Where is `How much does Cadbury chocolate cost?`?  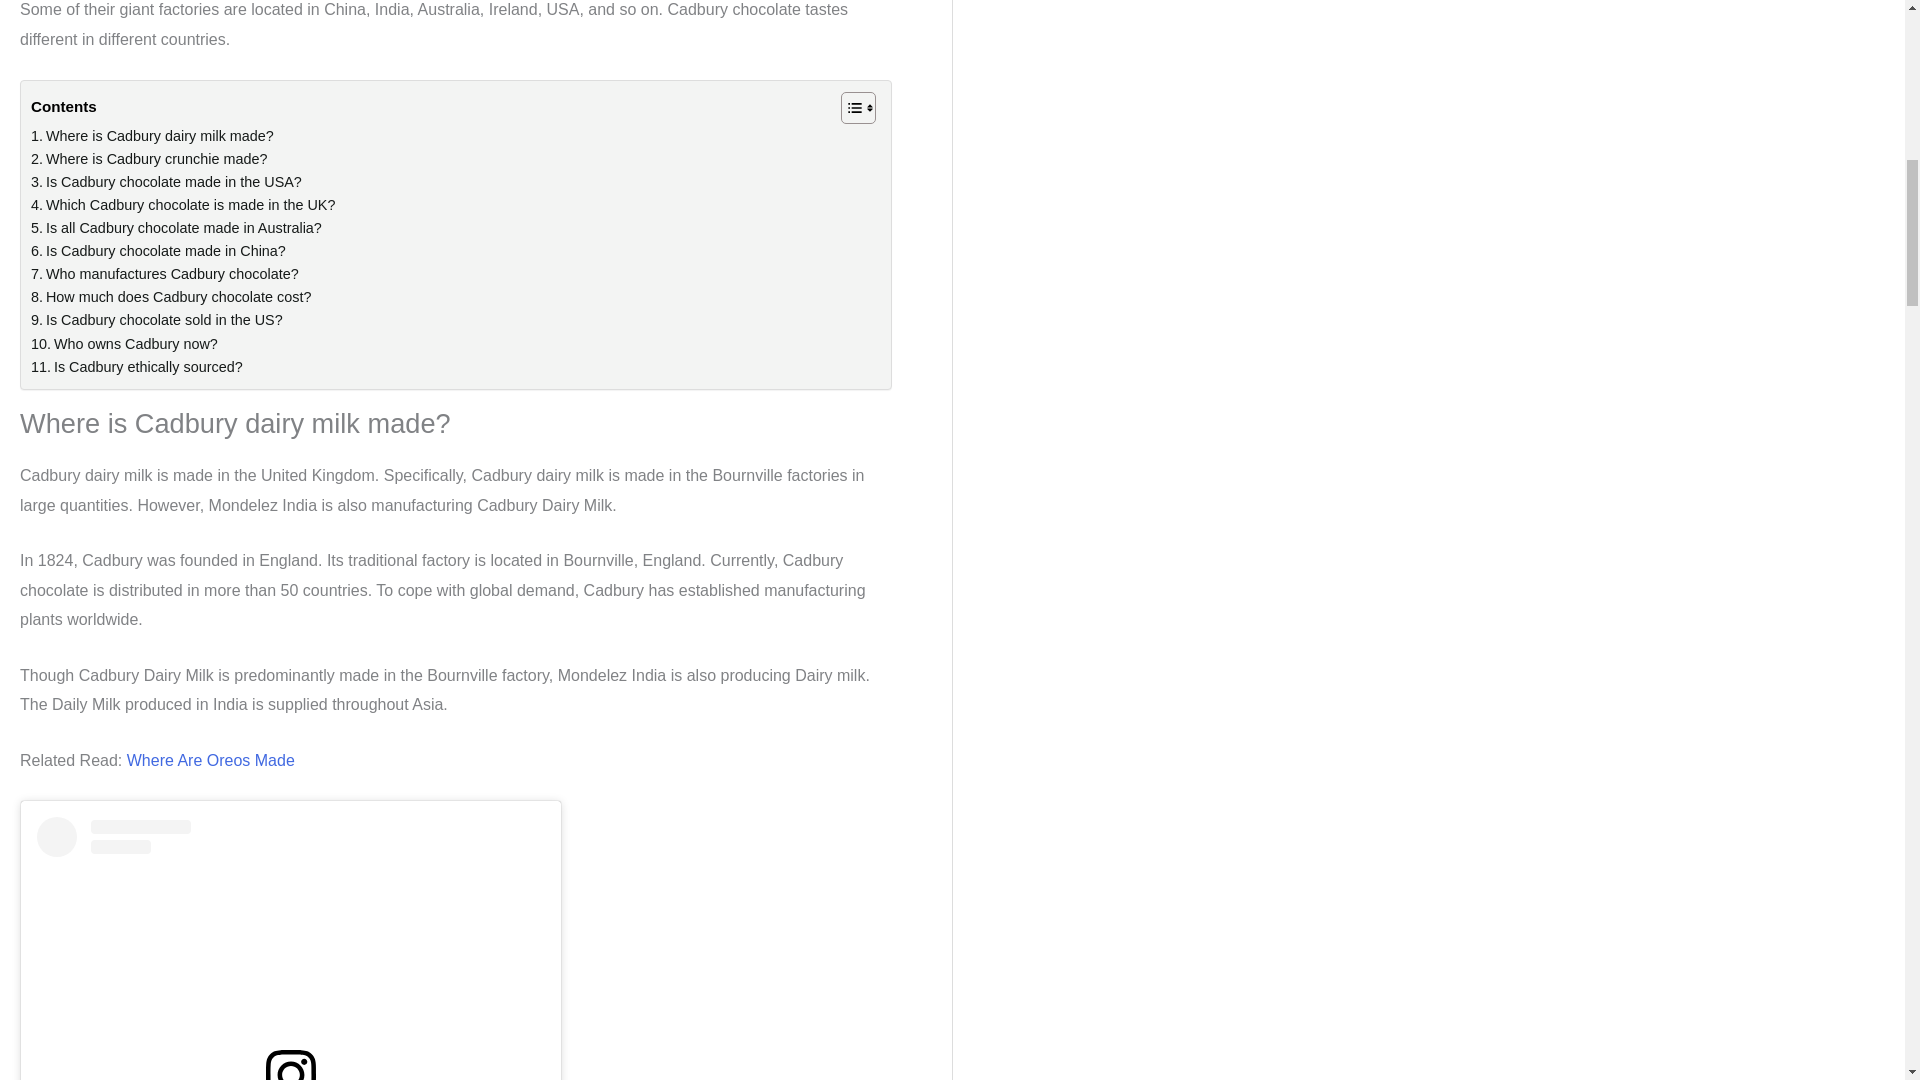 How much does Cadbury chocolate cost? is located at coordinates (170, 297).